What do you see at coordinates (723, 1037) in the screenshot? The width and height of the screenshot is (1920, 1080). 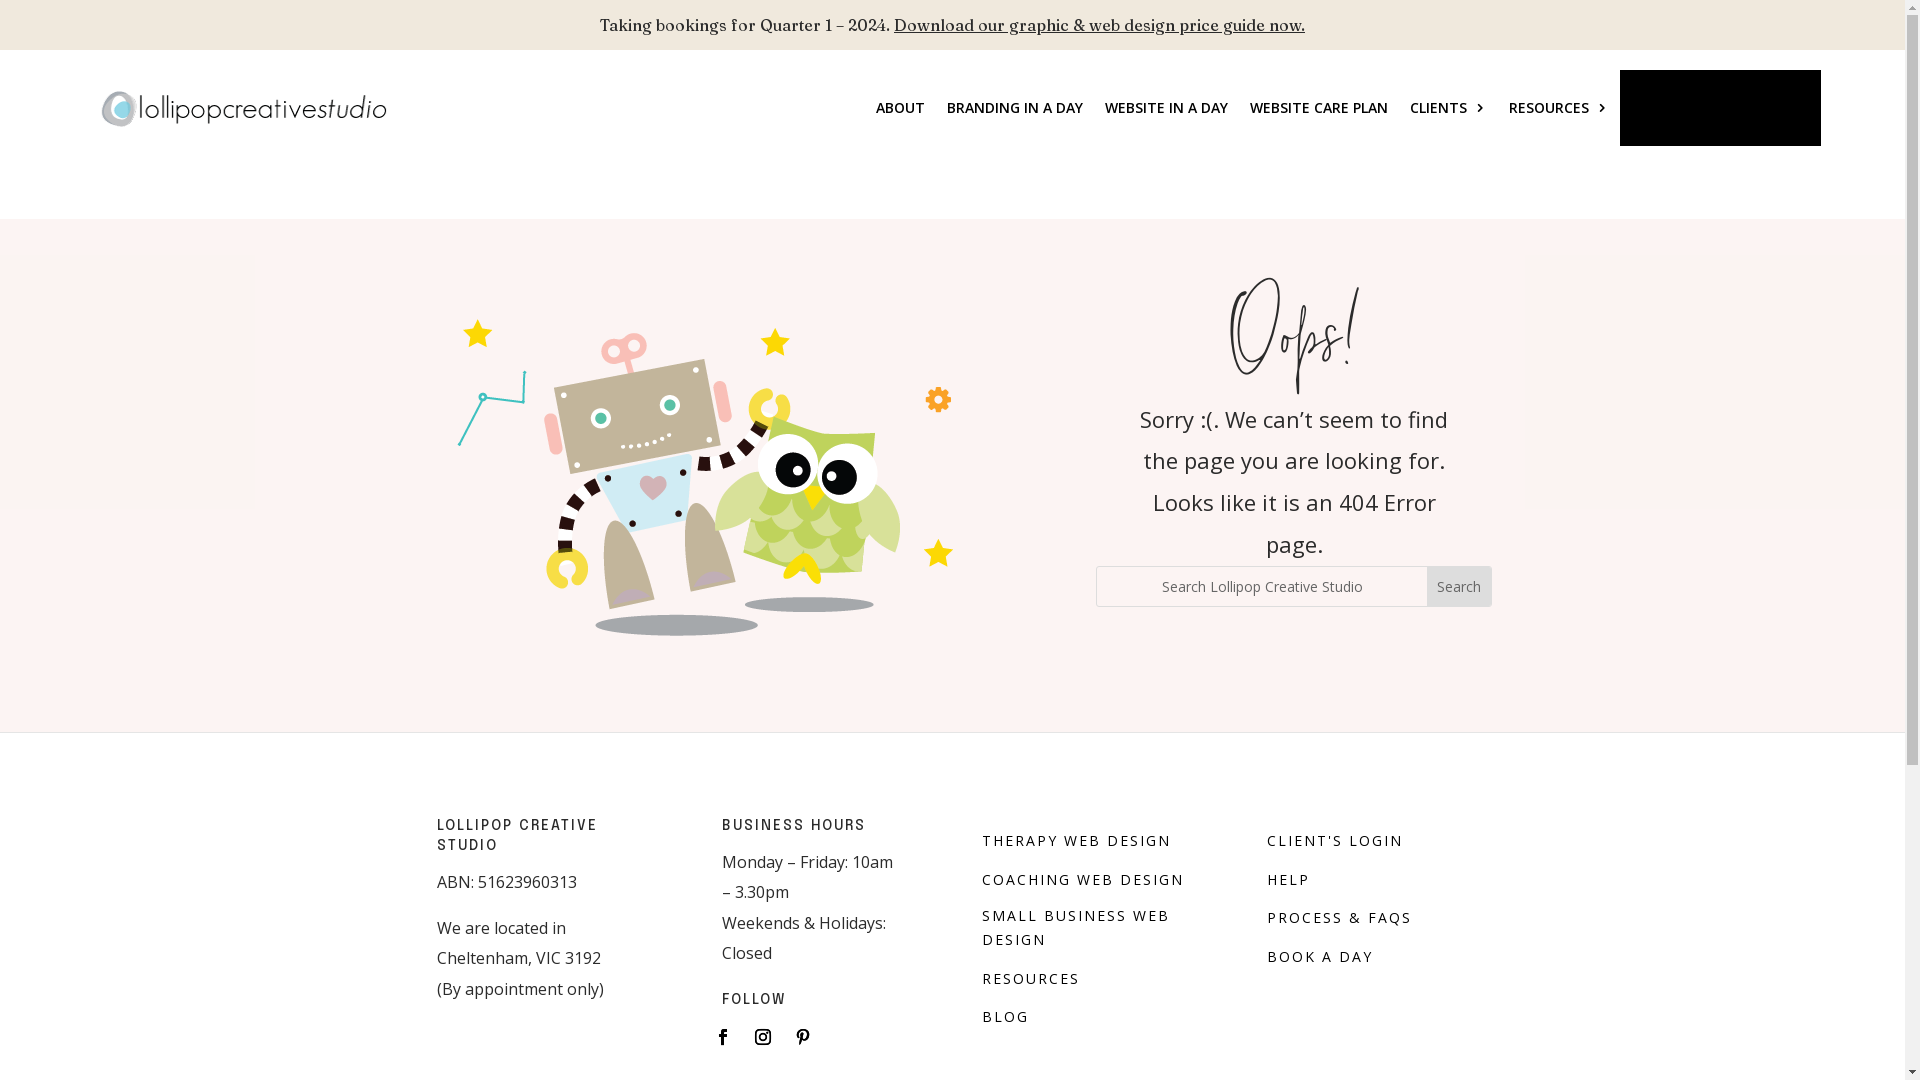 I see `Follow on Facebook` at bounding box center [723, 1037].